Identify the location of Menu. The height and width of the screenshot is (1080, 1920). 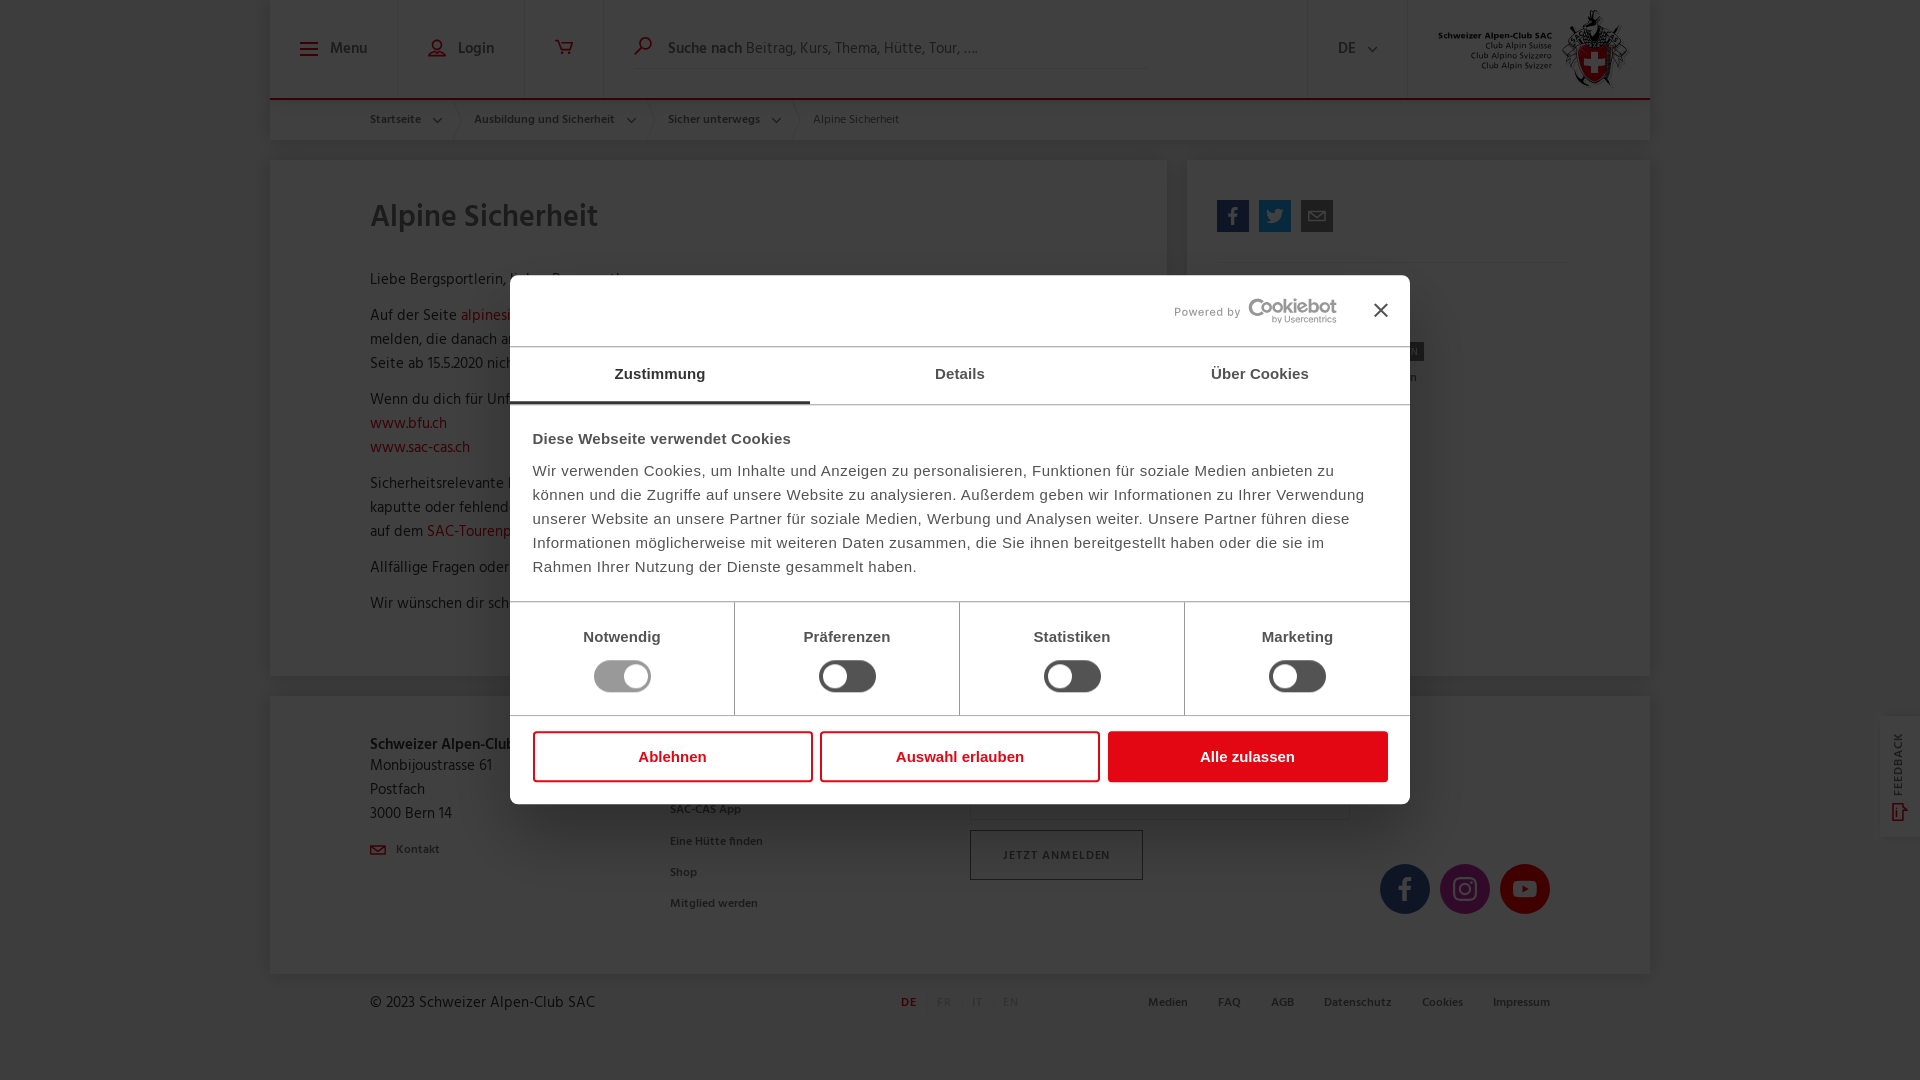
(334, 49).